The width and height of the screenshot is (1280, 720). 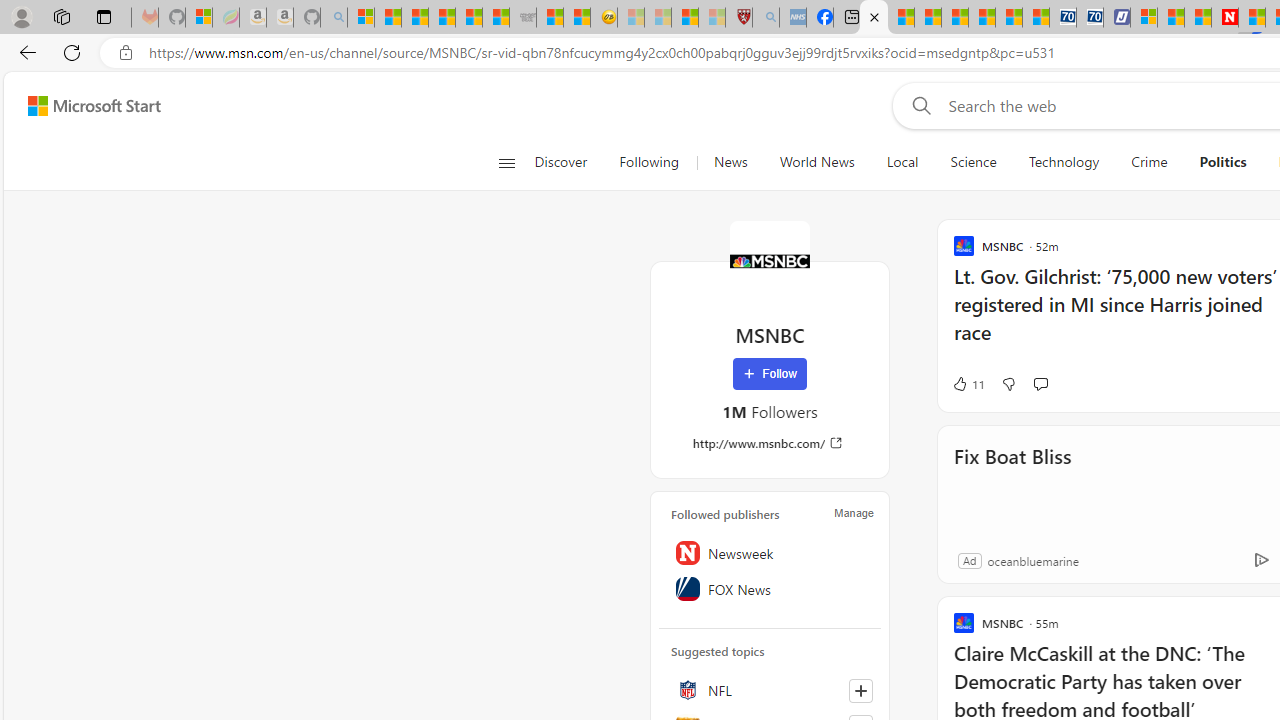 What do you see at coordinates (1064, 162) in the screenshot?
I see `Technology` at bounding box center [1064, 162].